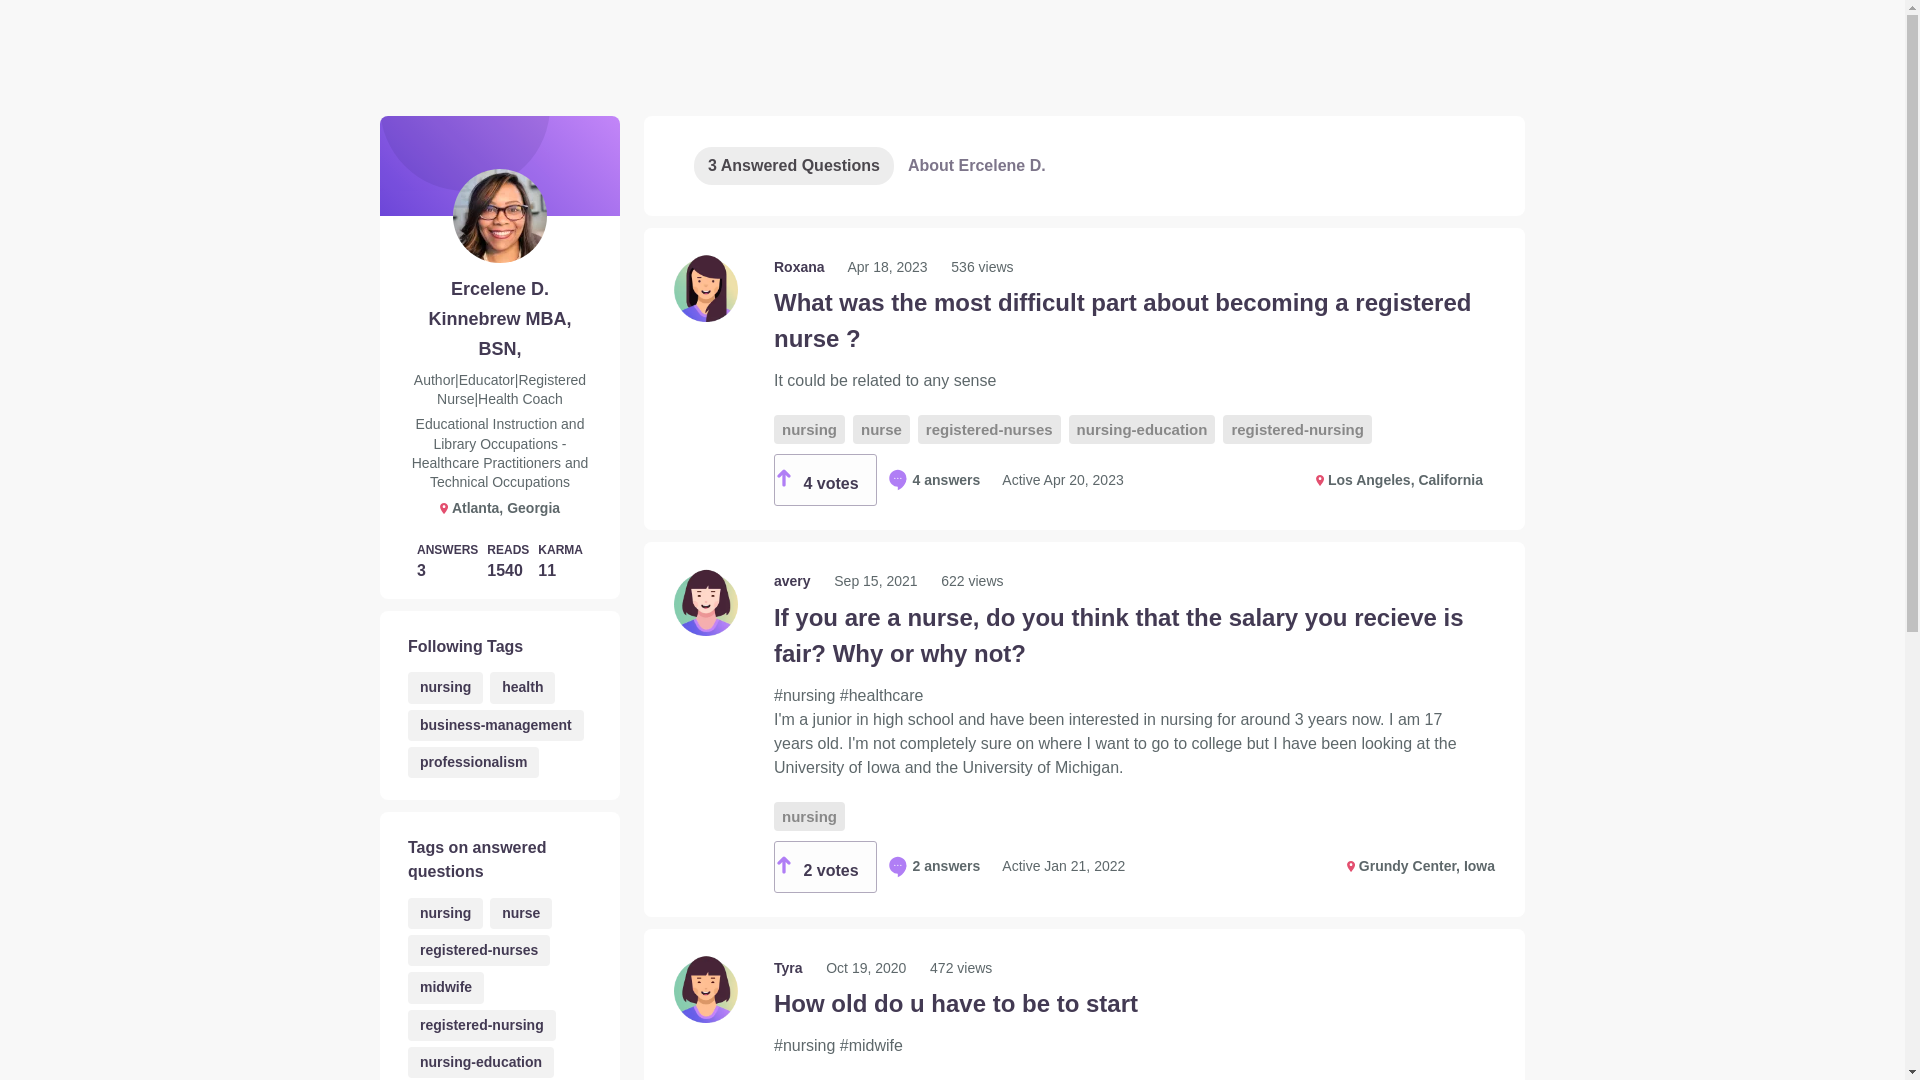  Describe the element at coordinates (794, 580) in the screenshot. I see `avery` at that location.